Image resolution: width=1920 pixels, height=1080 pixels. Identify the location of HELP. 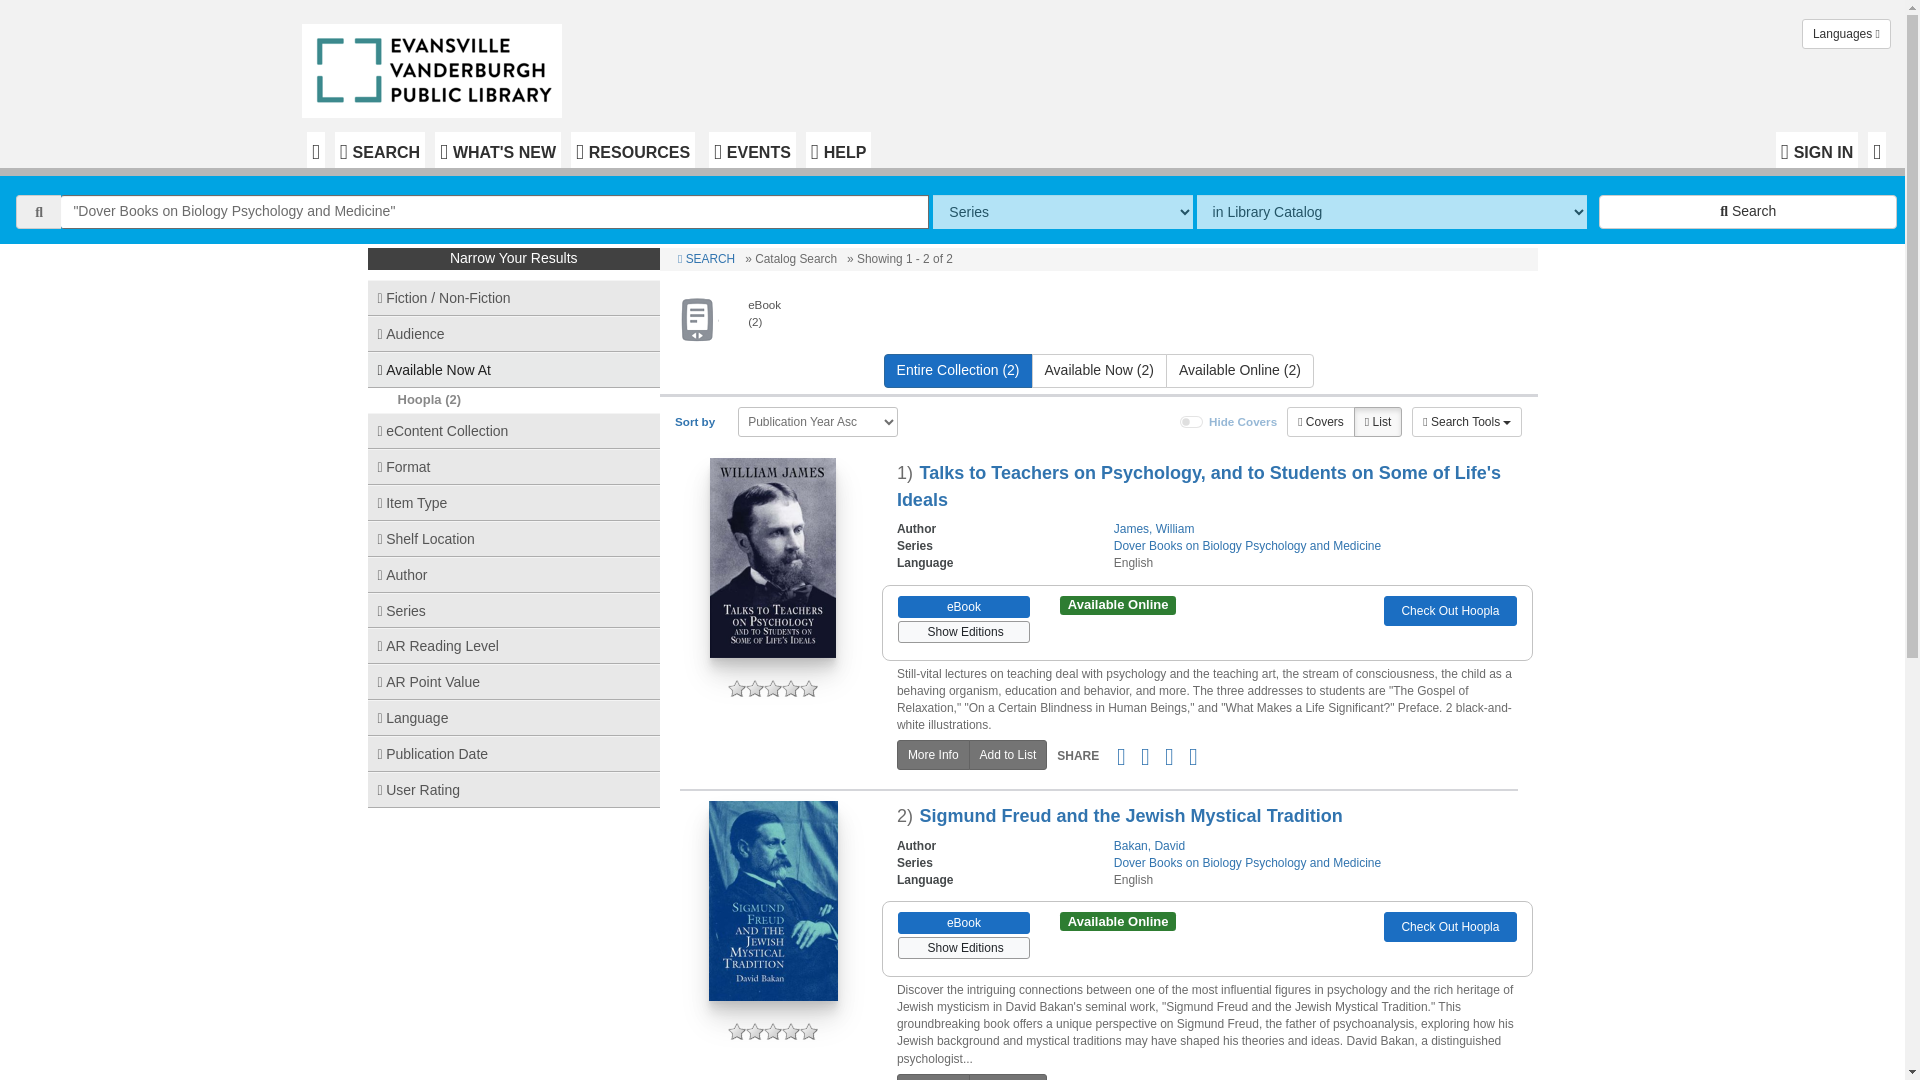
(838, 150).